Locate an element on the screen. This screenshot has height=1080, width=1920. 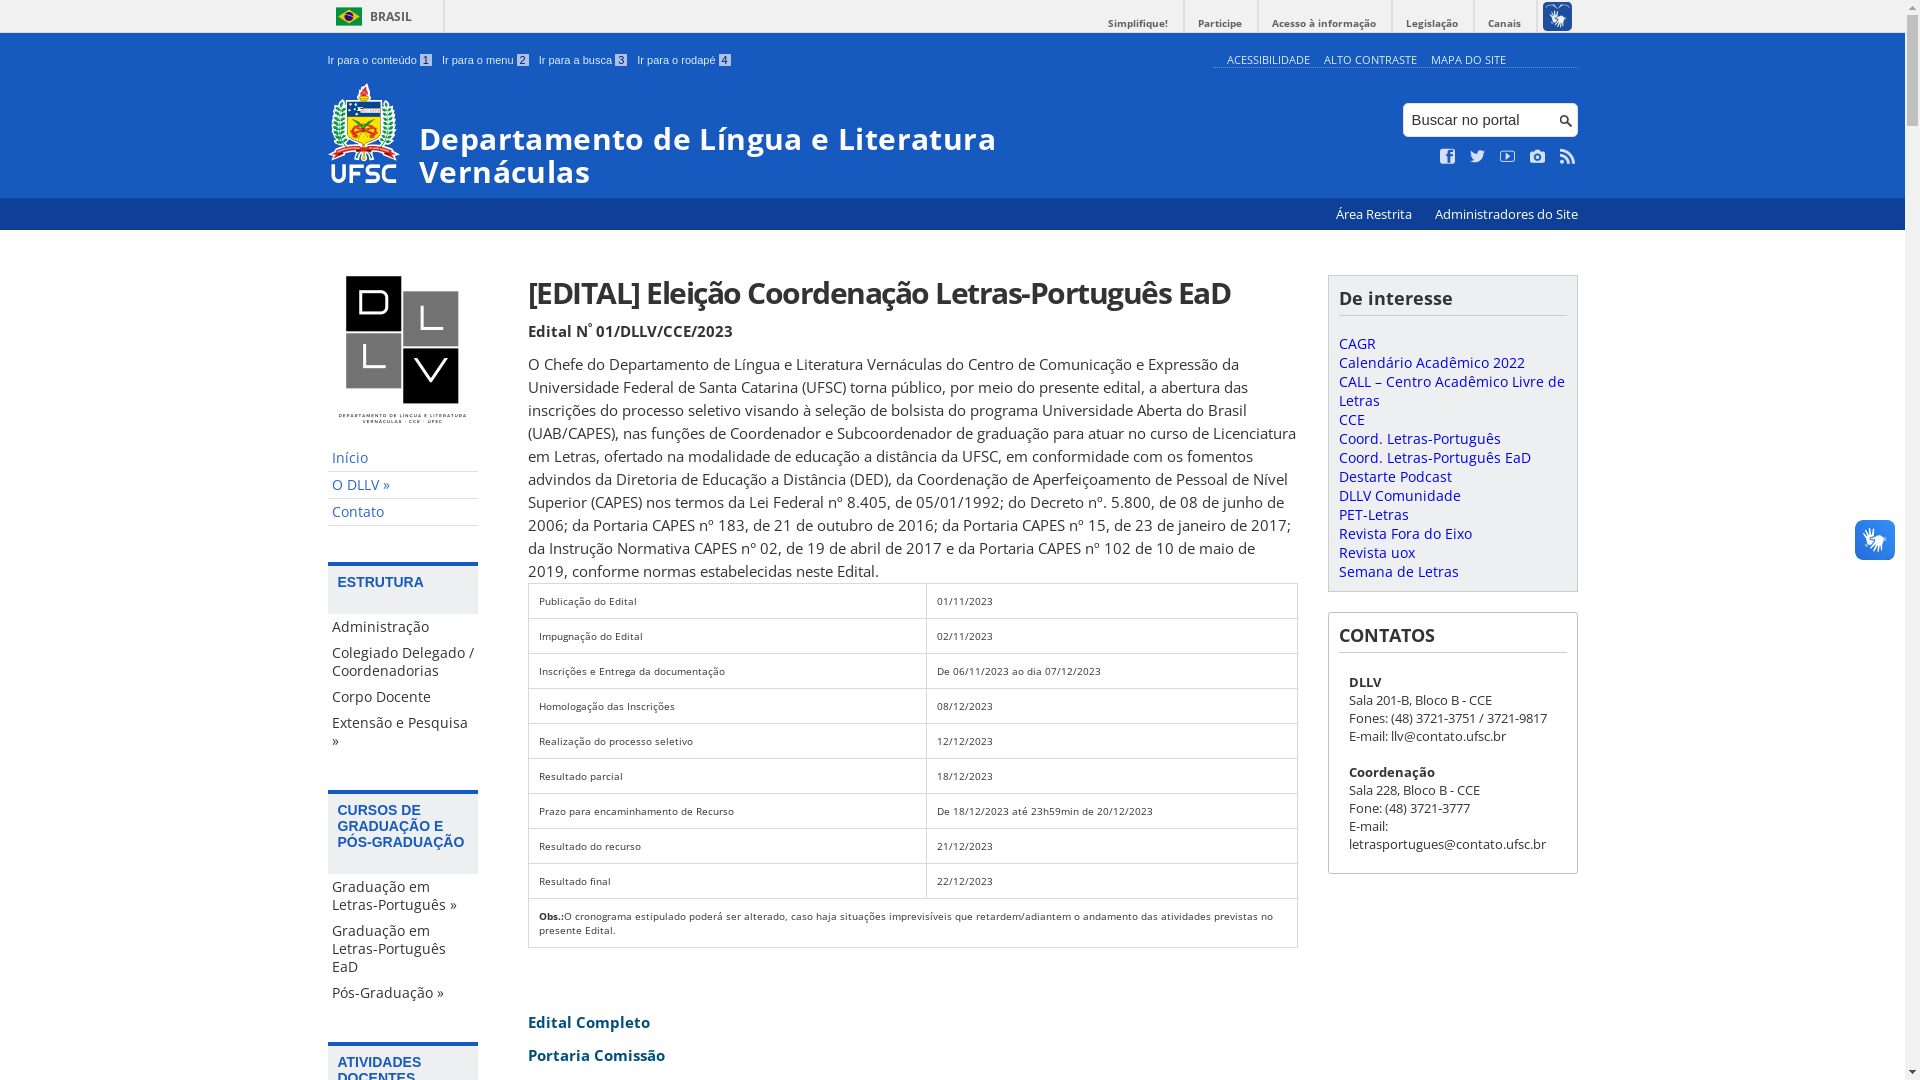
Participe is located at coordinates (1220, 24).